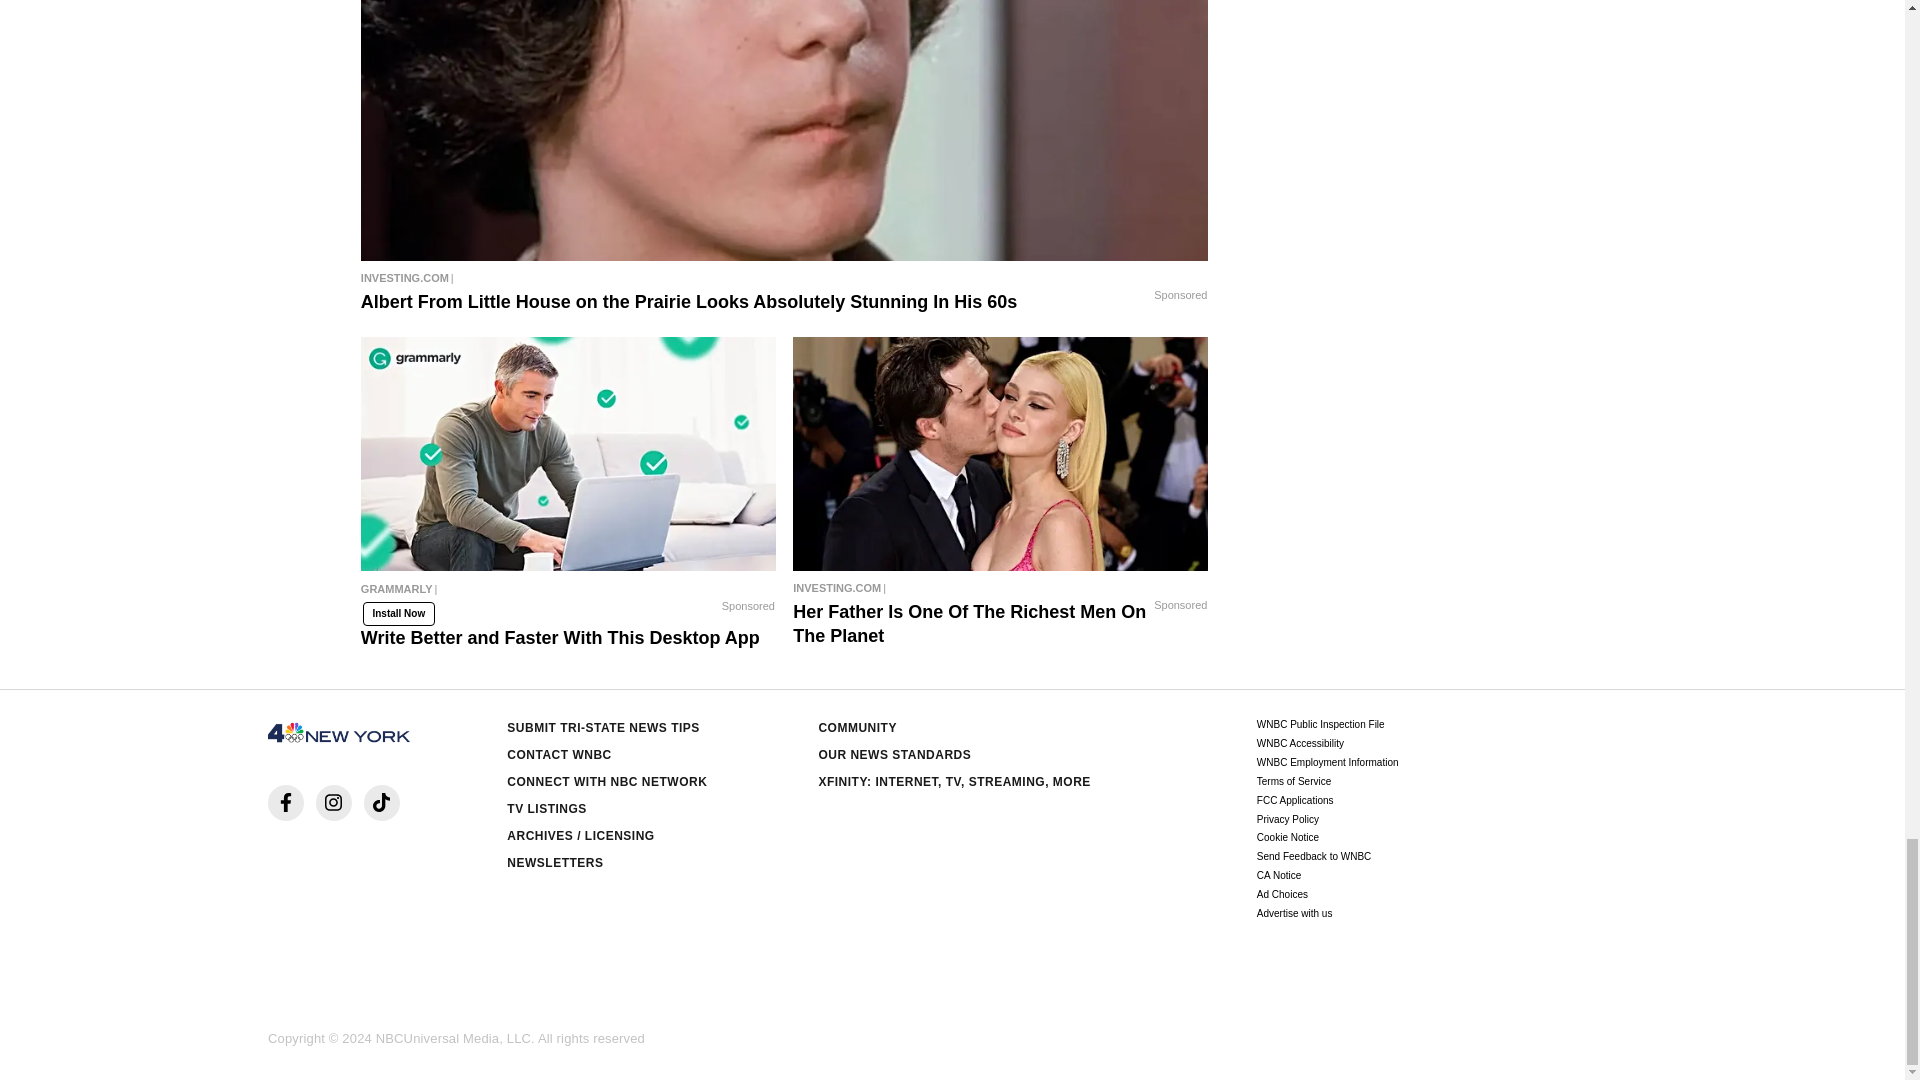 The image size is (1920, 1080). Describe the element at coordinates (568, 594) in the screenshot. I see `Write Better and Faster With This Desktop App` at that location.